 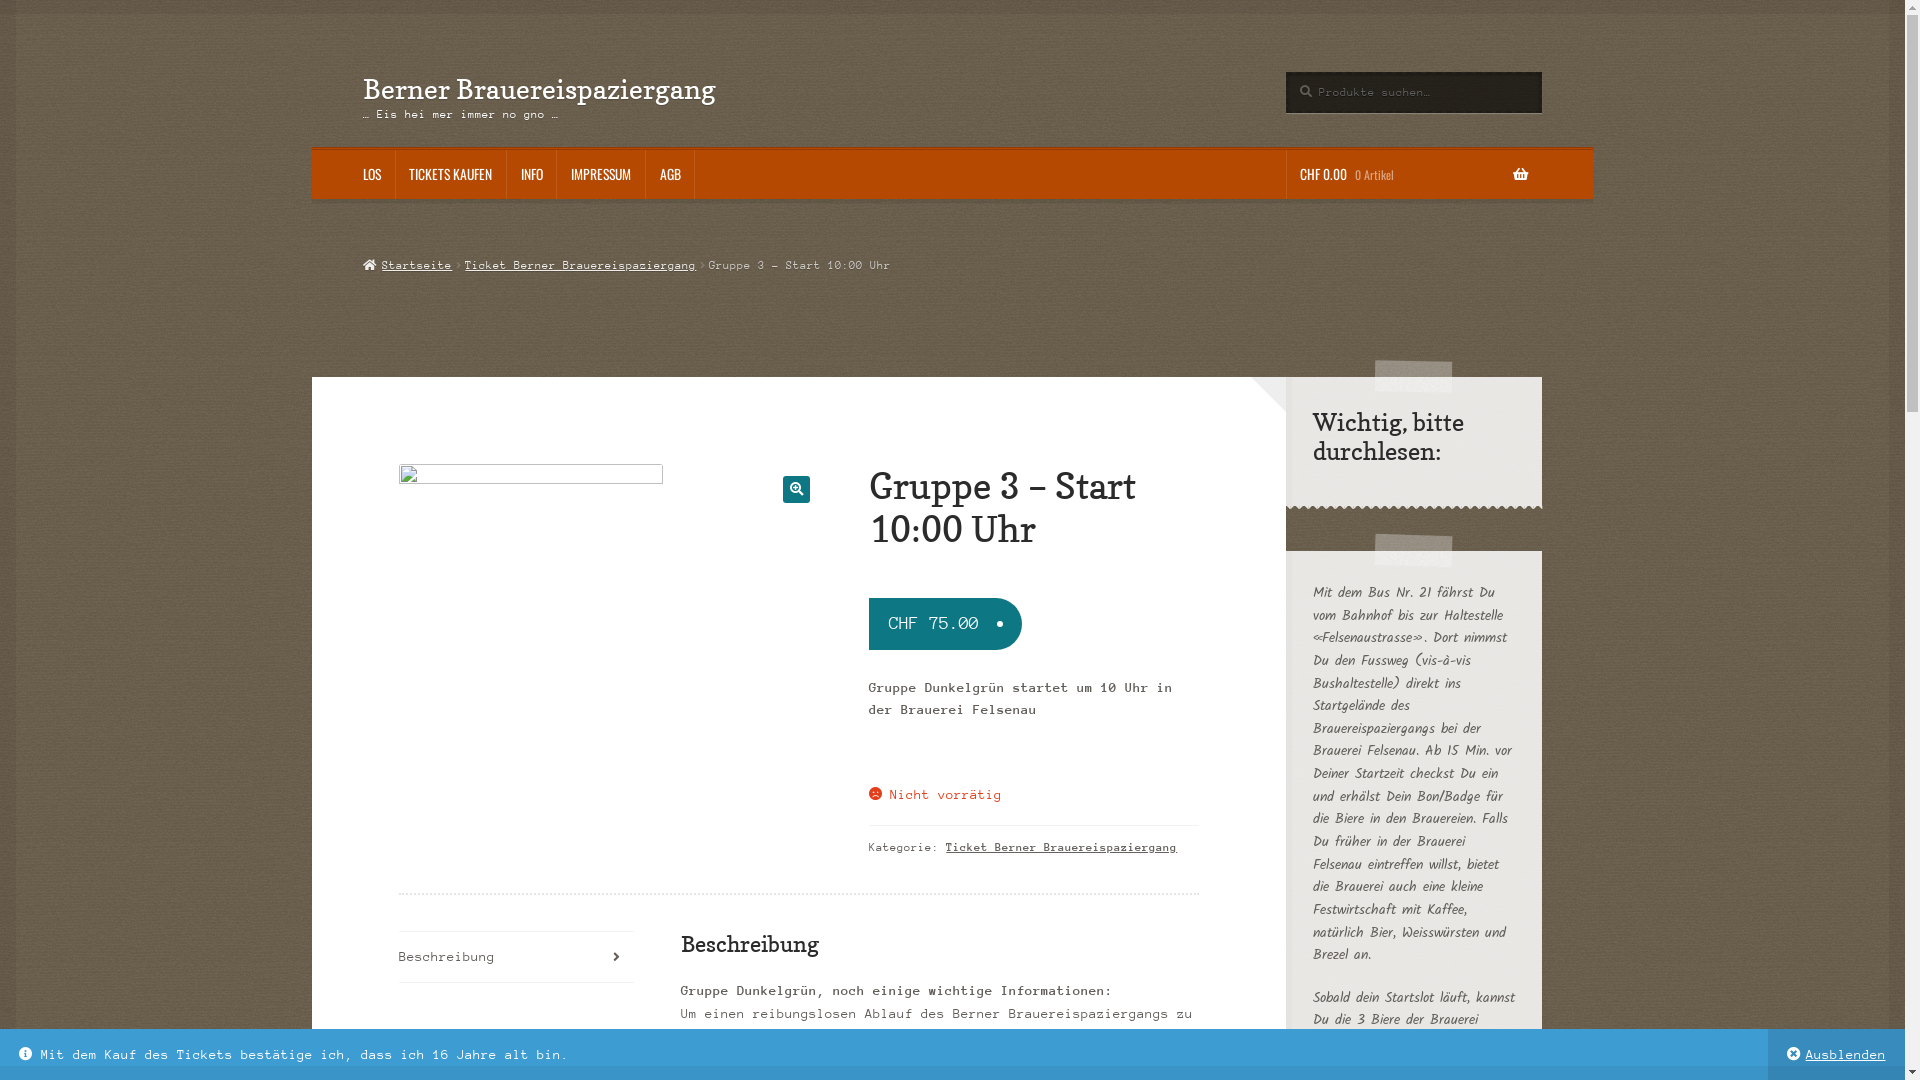 I want to click on Beschreibung, so click(x=516, y=957).